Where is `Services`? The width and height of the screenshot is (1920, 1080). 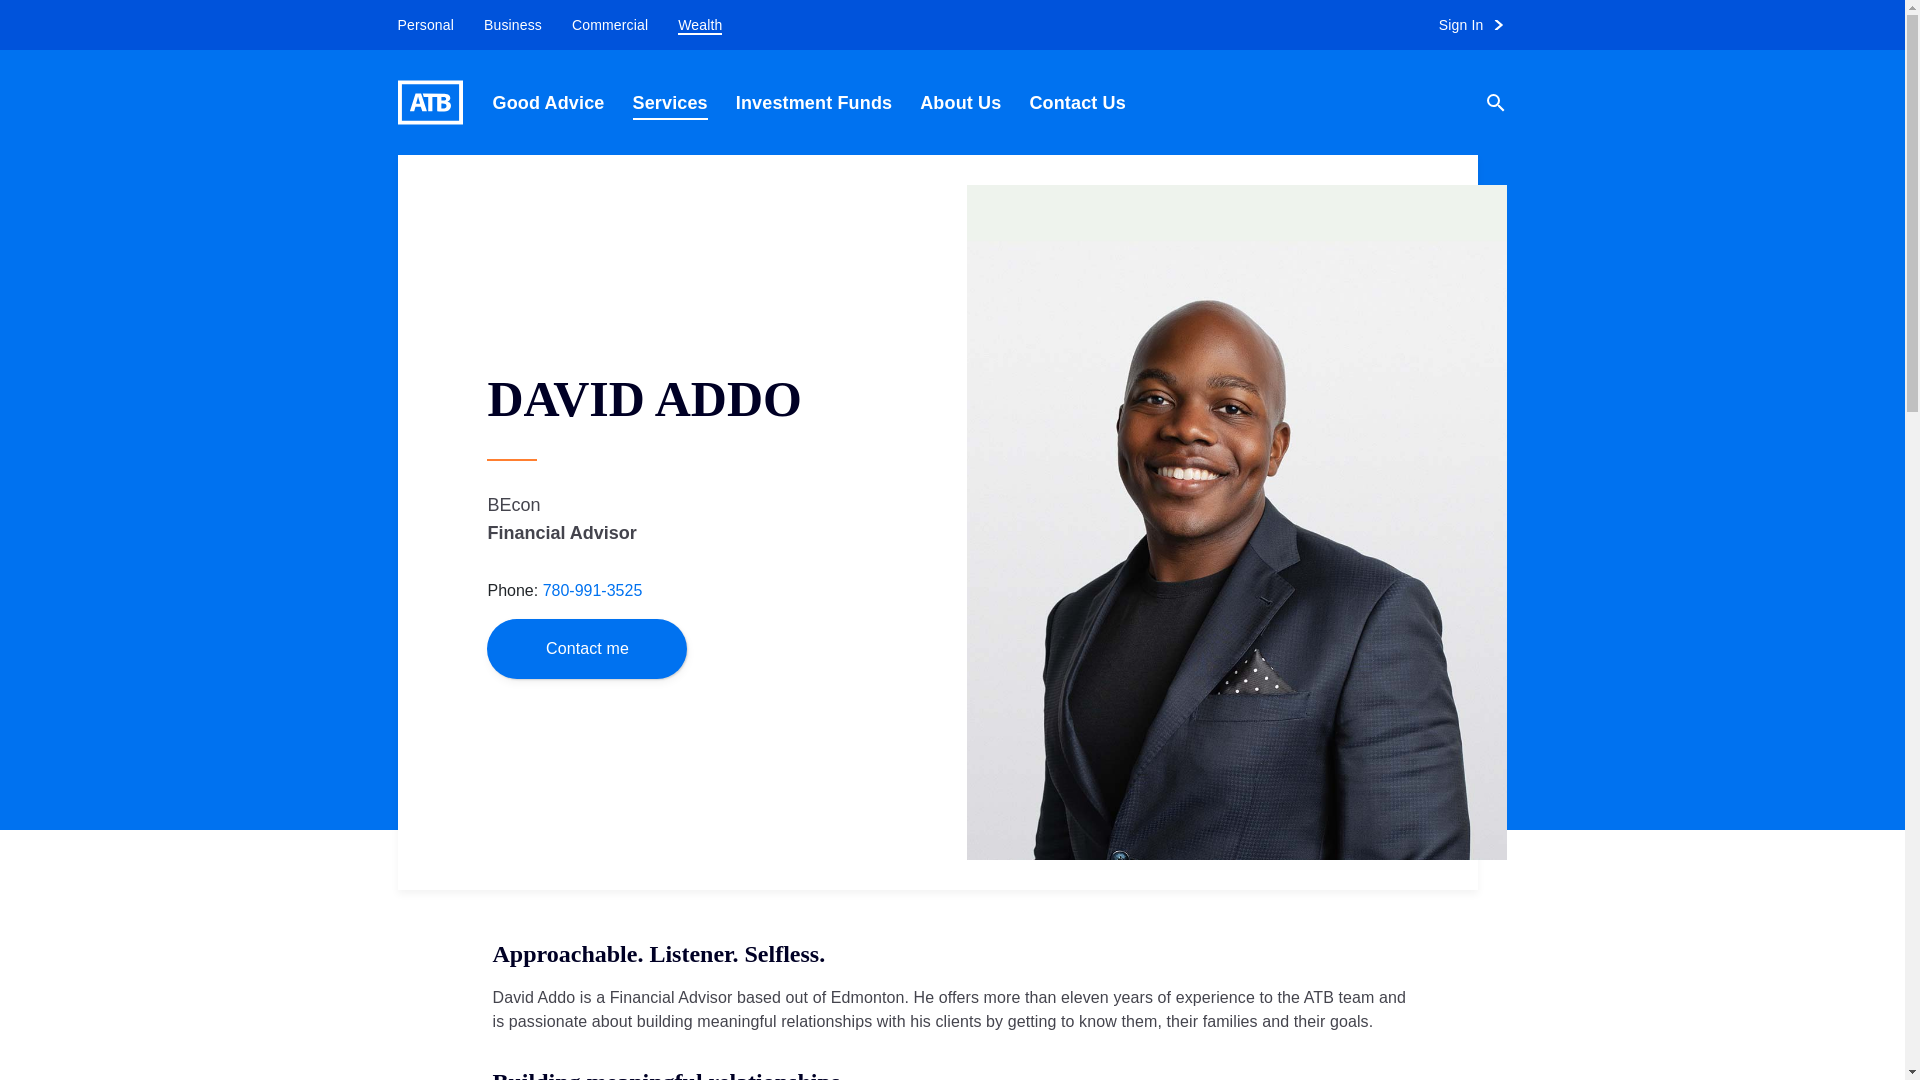 Services is located at coordinates (670, 102).